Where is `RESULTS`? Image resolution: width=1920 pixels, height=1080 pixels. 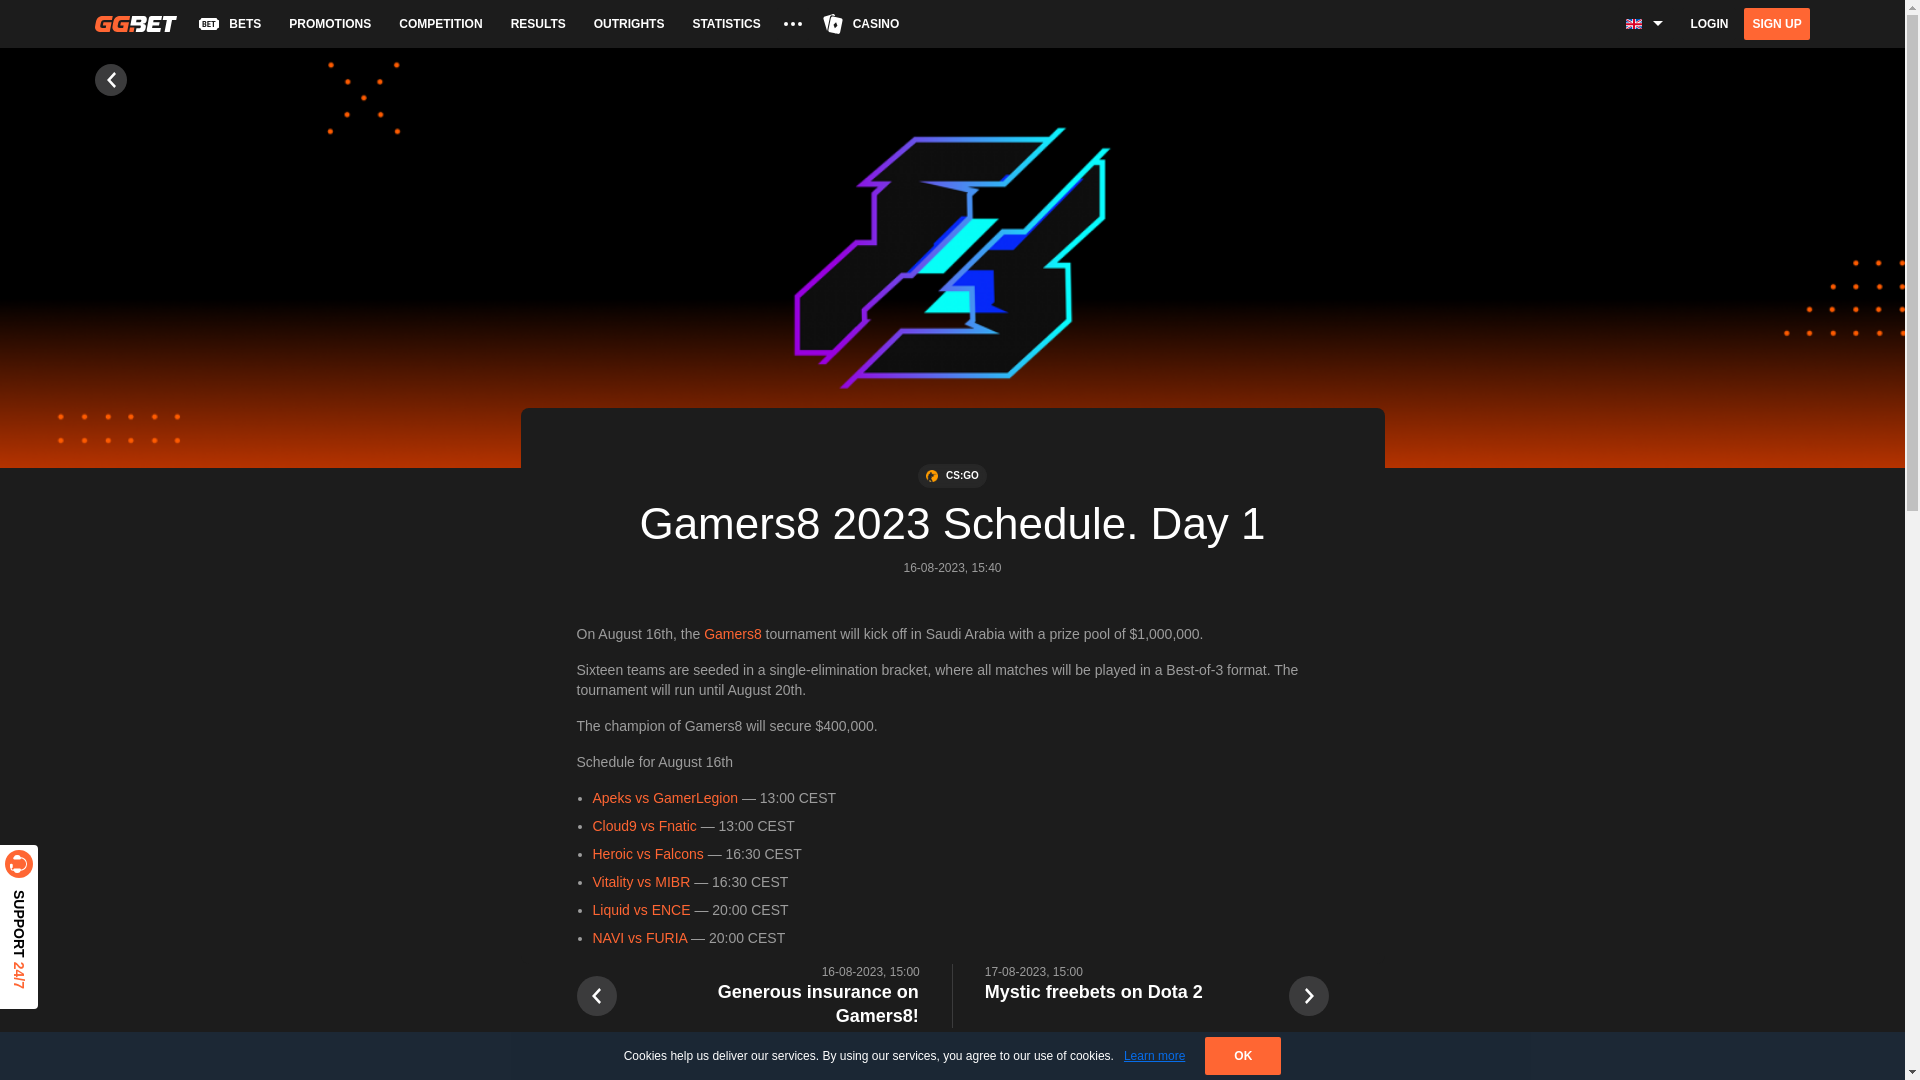 RESULTS is located at coordinates (536, 23).